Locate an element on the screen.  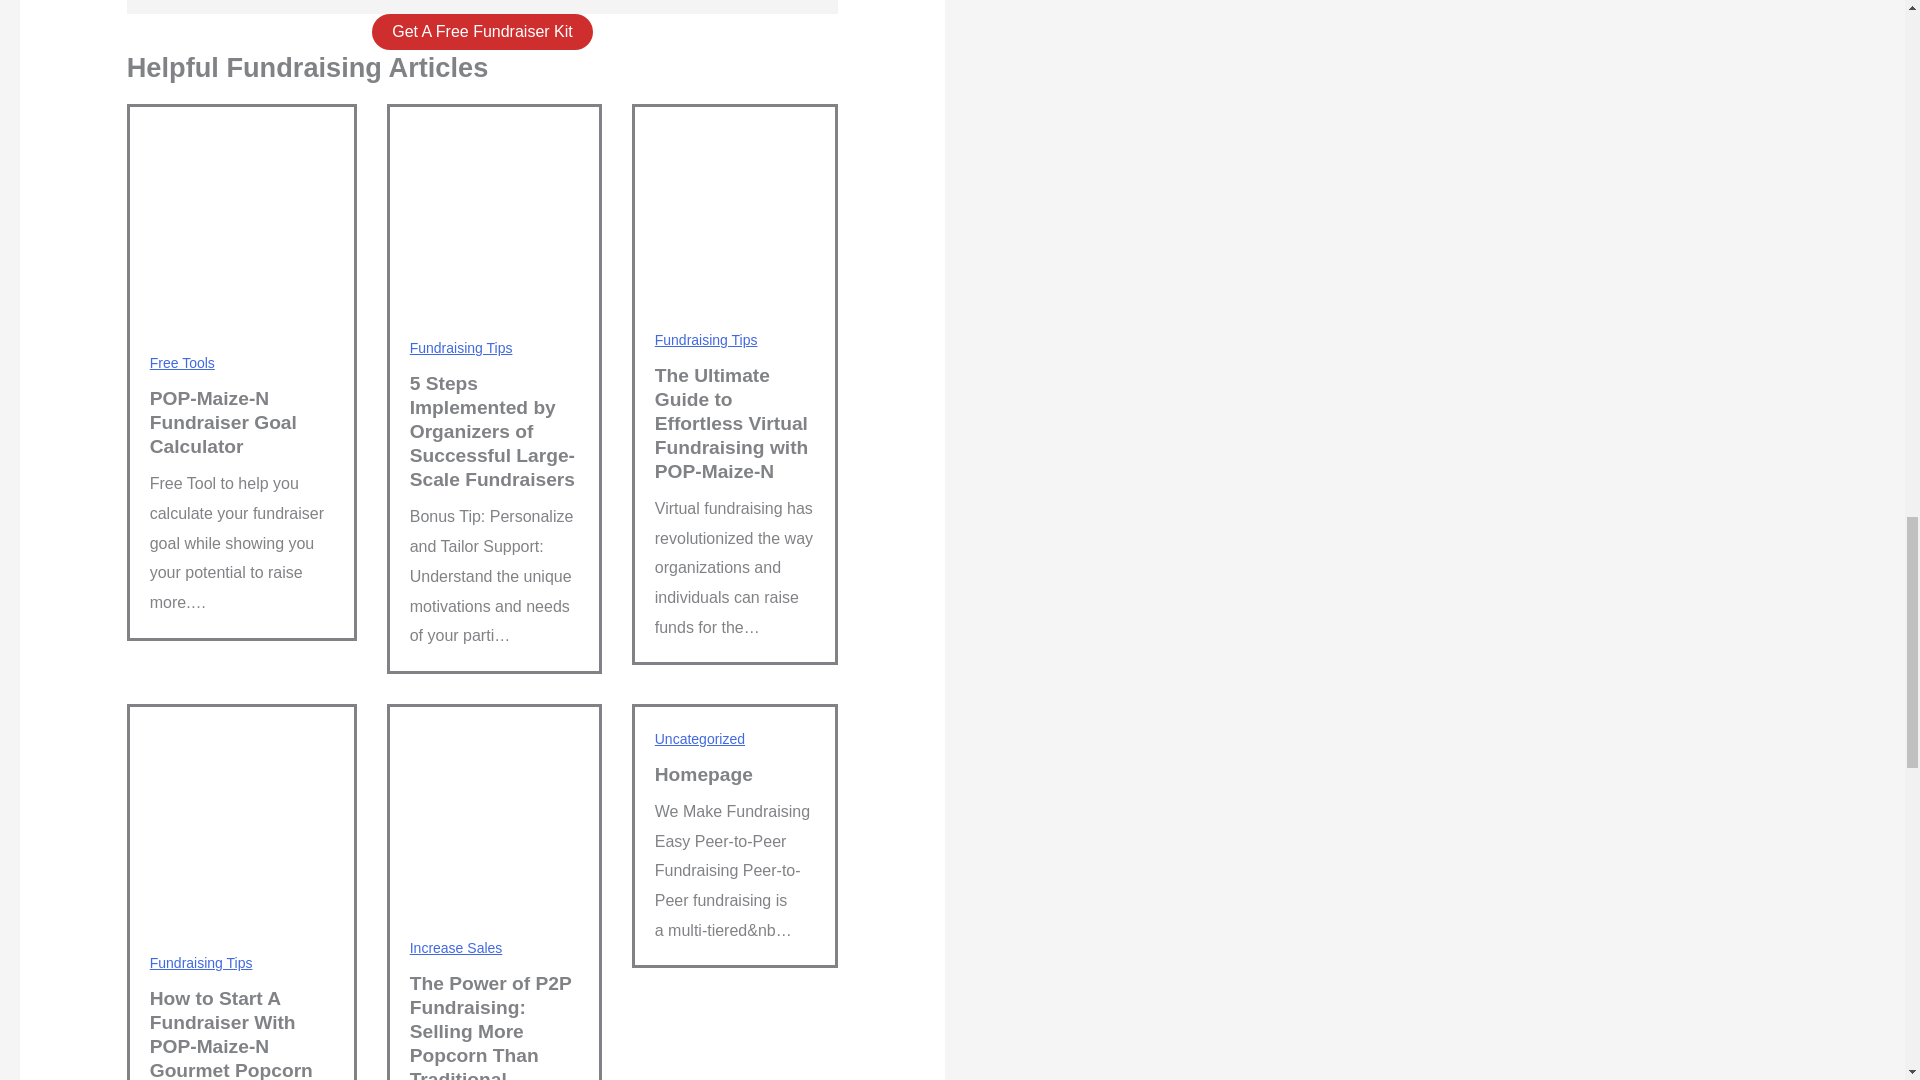
Fundraising Tips is located at coordinates (201, 962).